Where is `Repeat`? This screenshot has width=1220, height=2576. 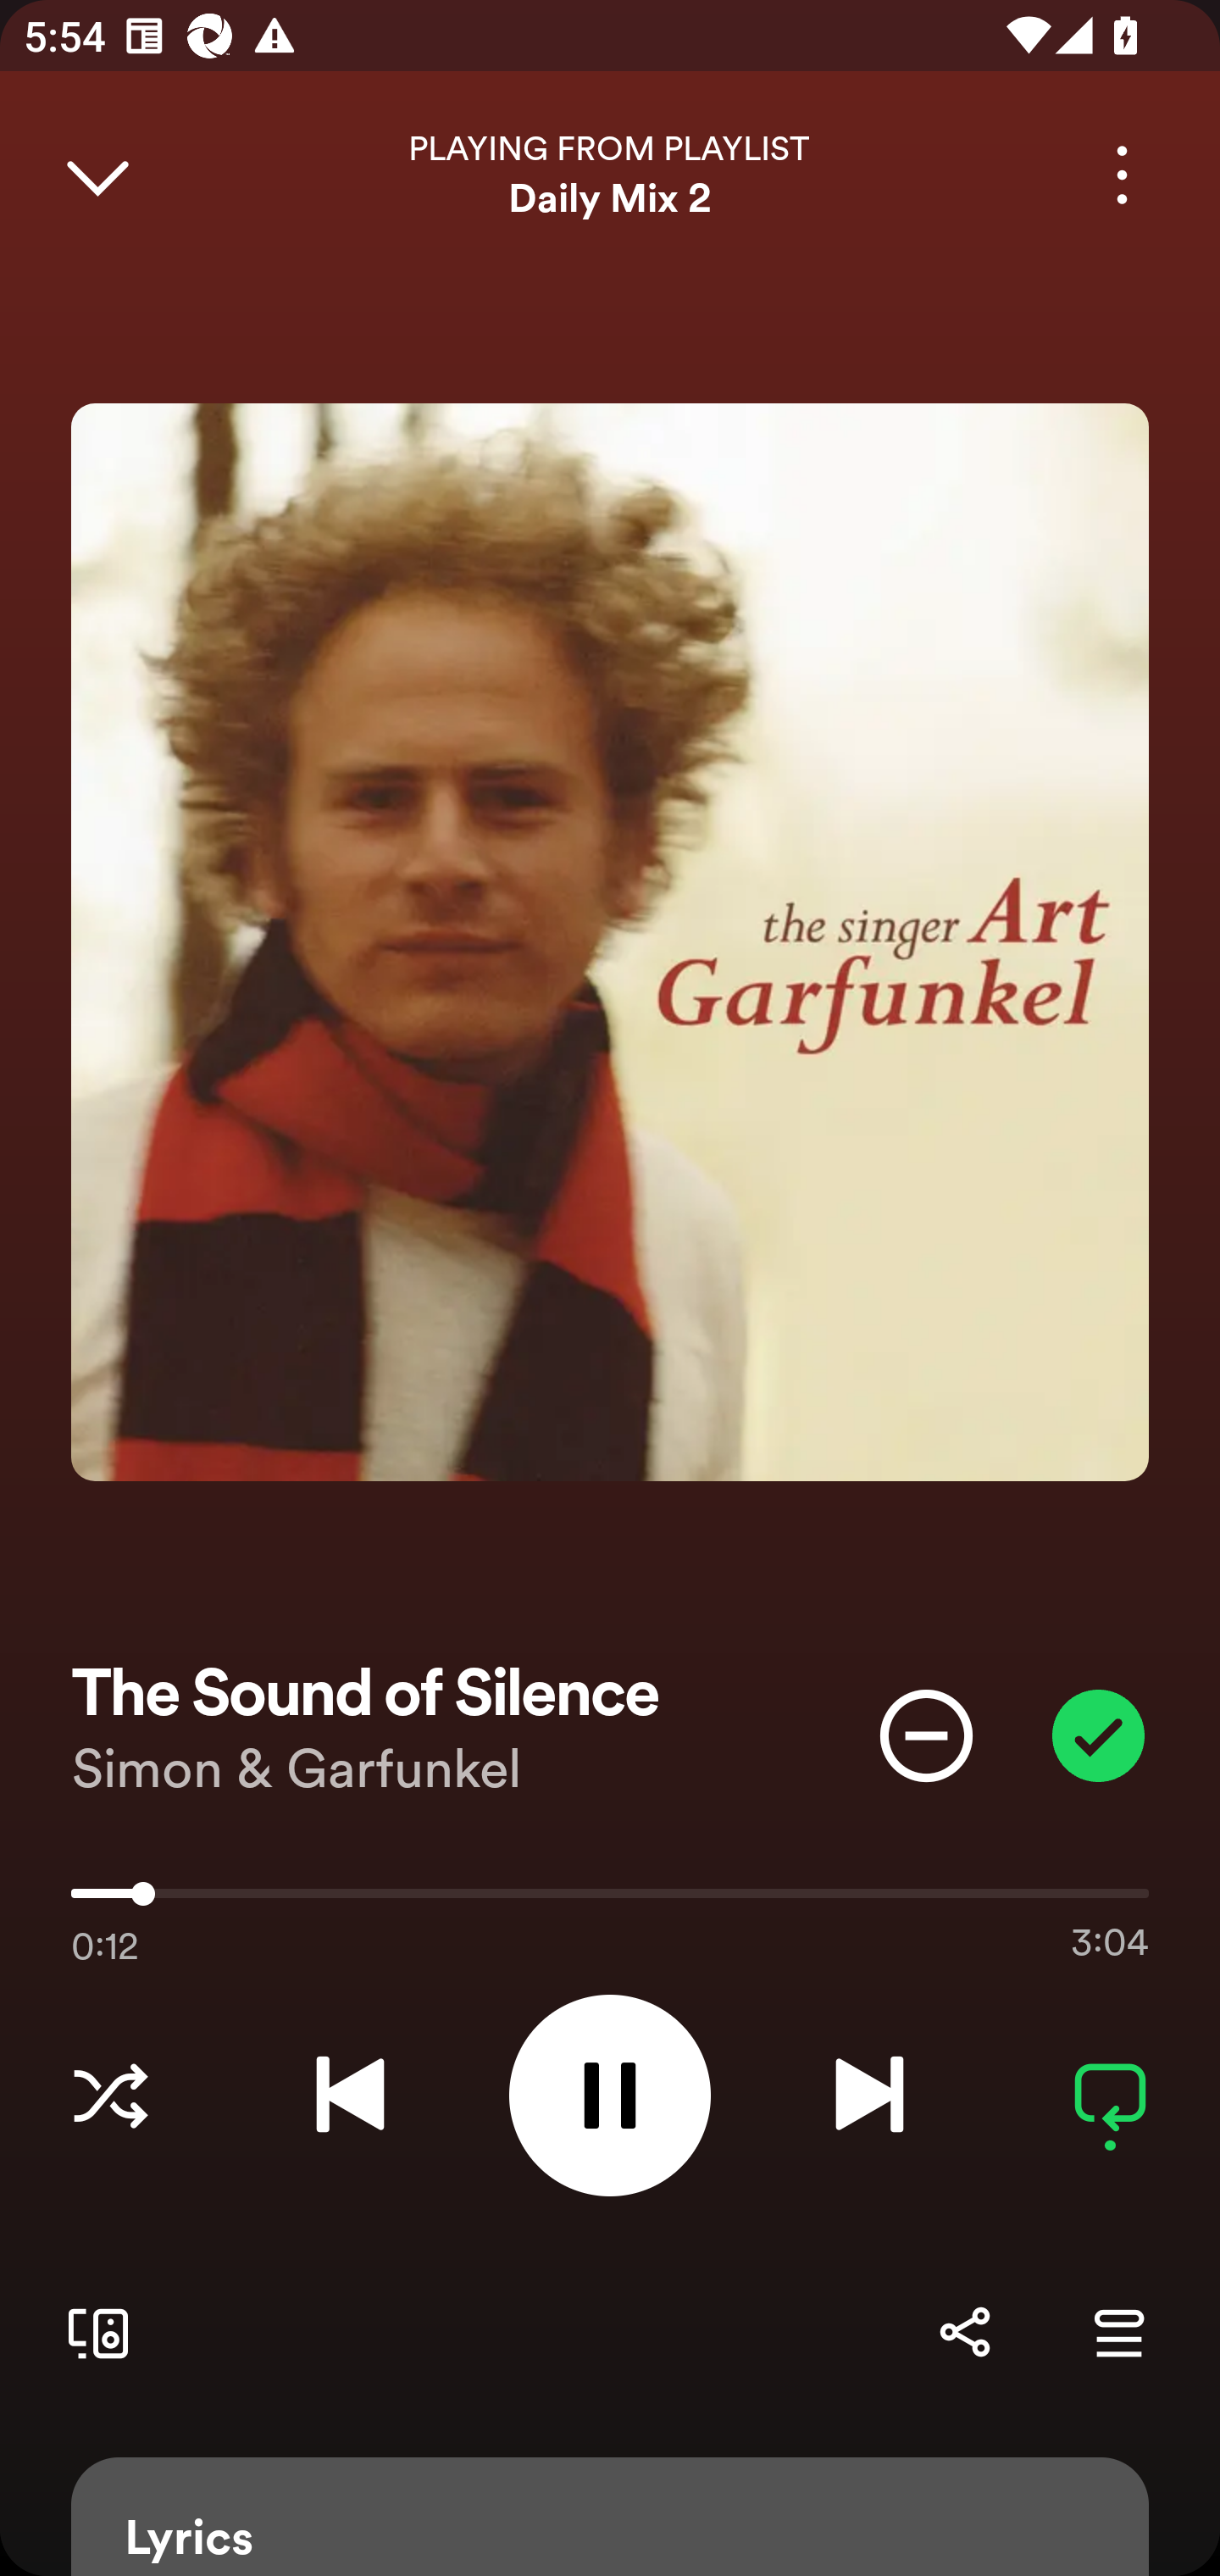
Repeat is located at coordinates (1110, 2095).